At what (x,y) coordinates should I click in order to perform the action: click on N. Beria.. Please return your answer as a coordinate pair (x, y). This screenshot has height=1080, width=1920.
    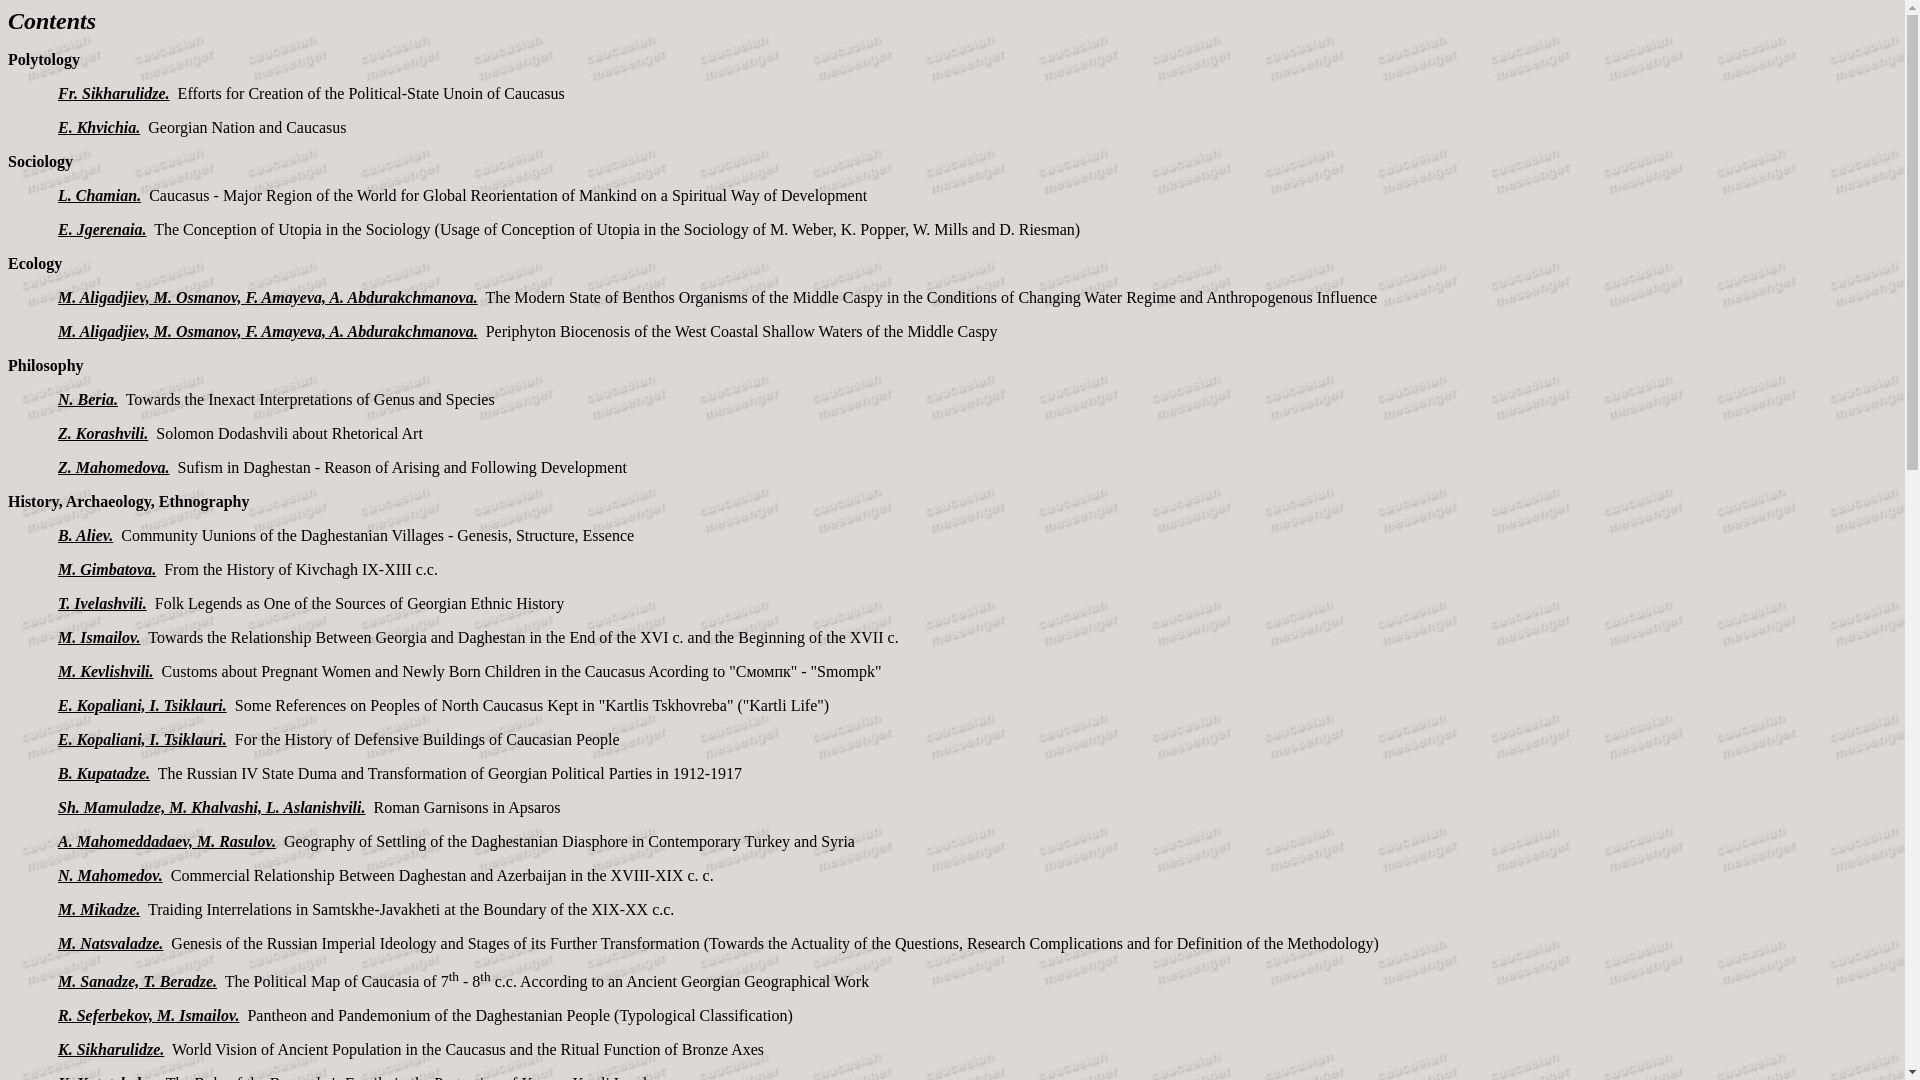
    Looking at the image, I should click on (87, 399).